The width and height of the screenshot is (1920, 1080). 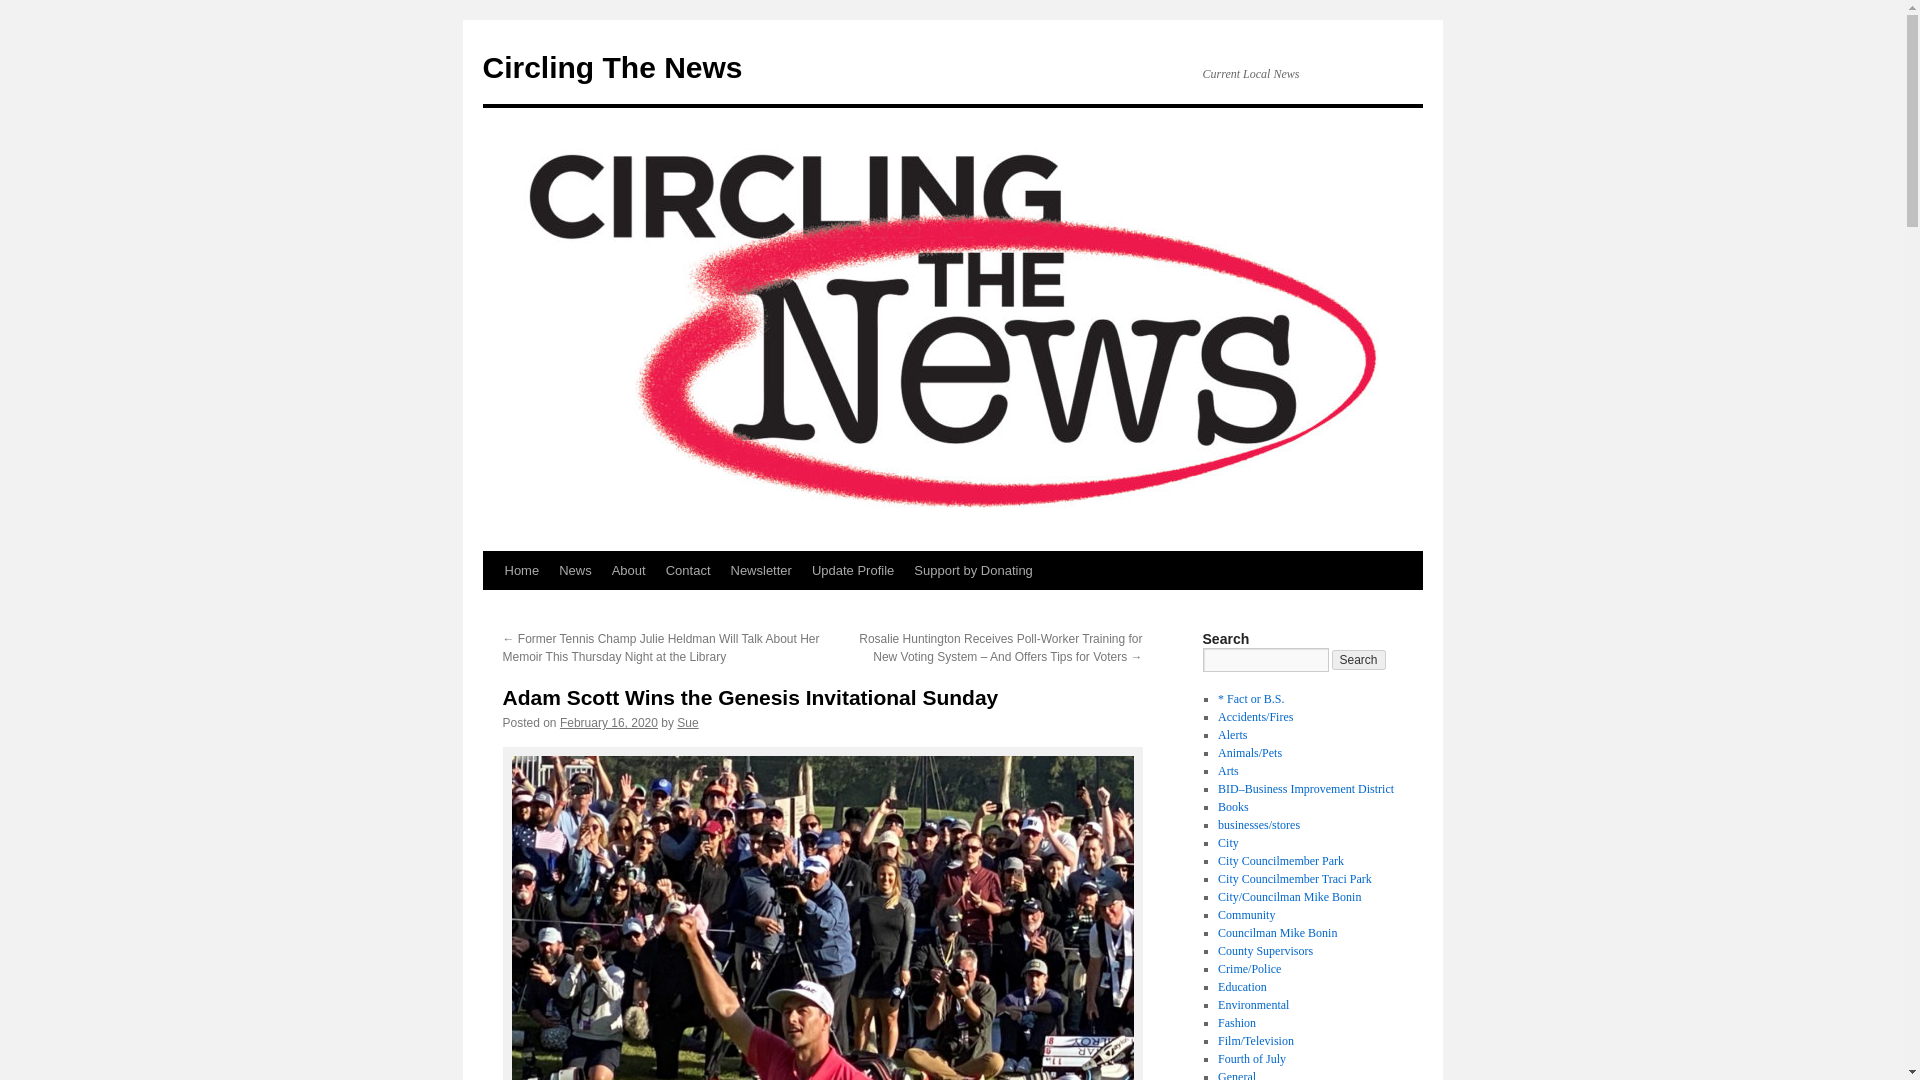 What do you see at coordinates (760, 570) in the screenshot?
I see `Newsletter` at bounding box center [760, 570].